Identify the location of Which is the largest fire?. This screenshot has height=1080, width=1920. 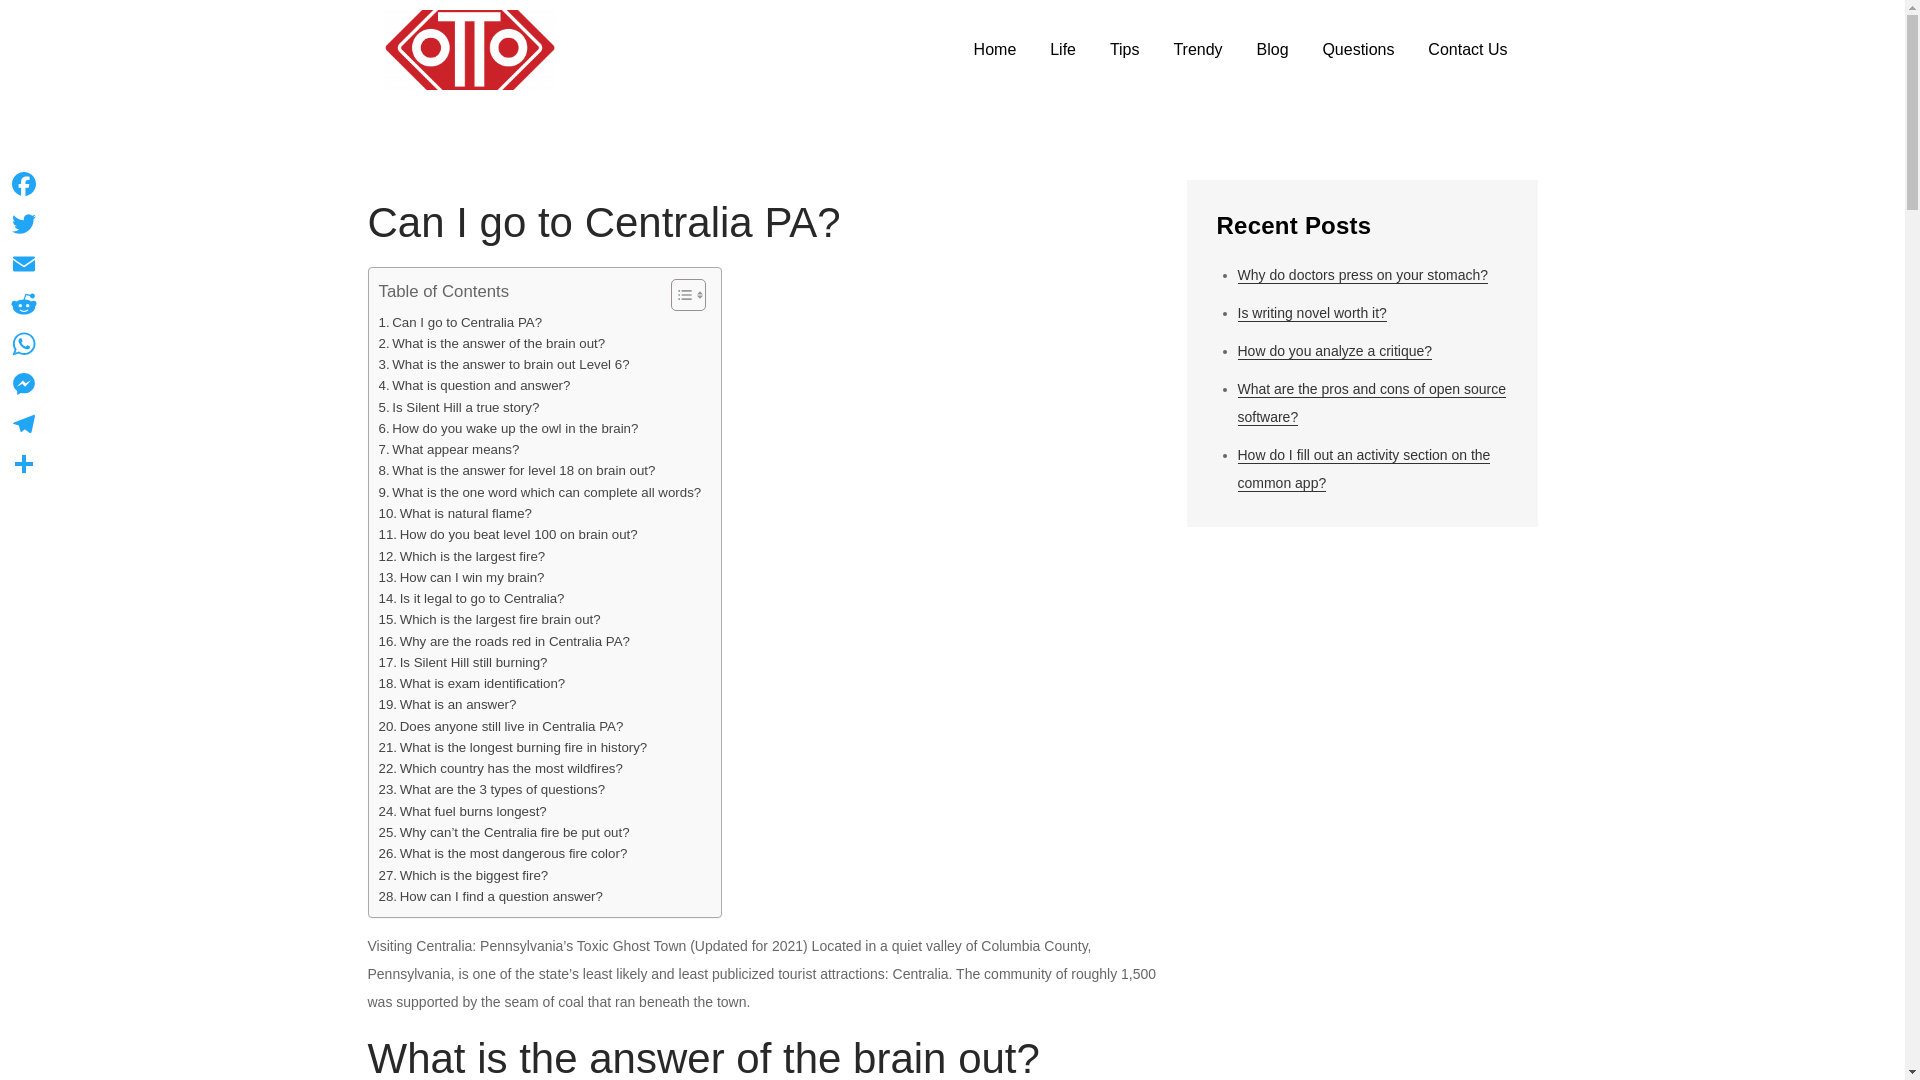
(462, 556).